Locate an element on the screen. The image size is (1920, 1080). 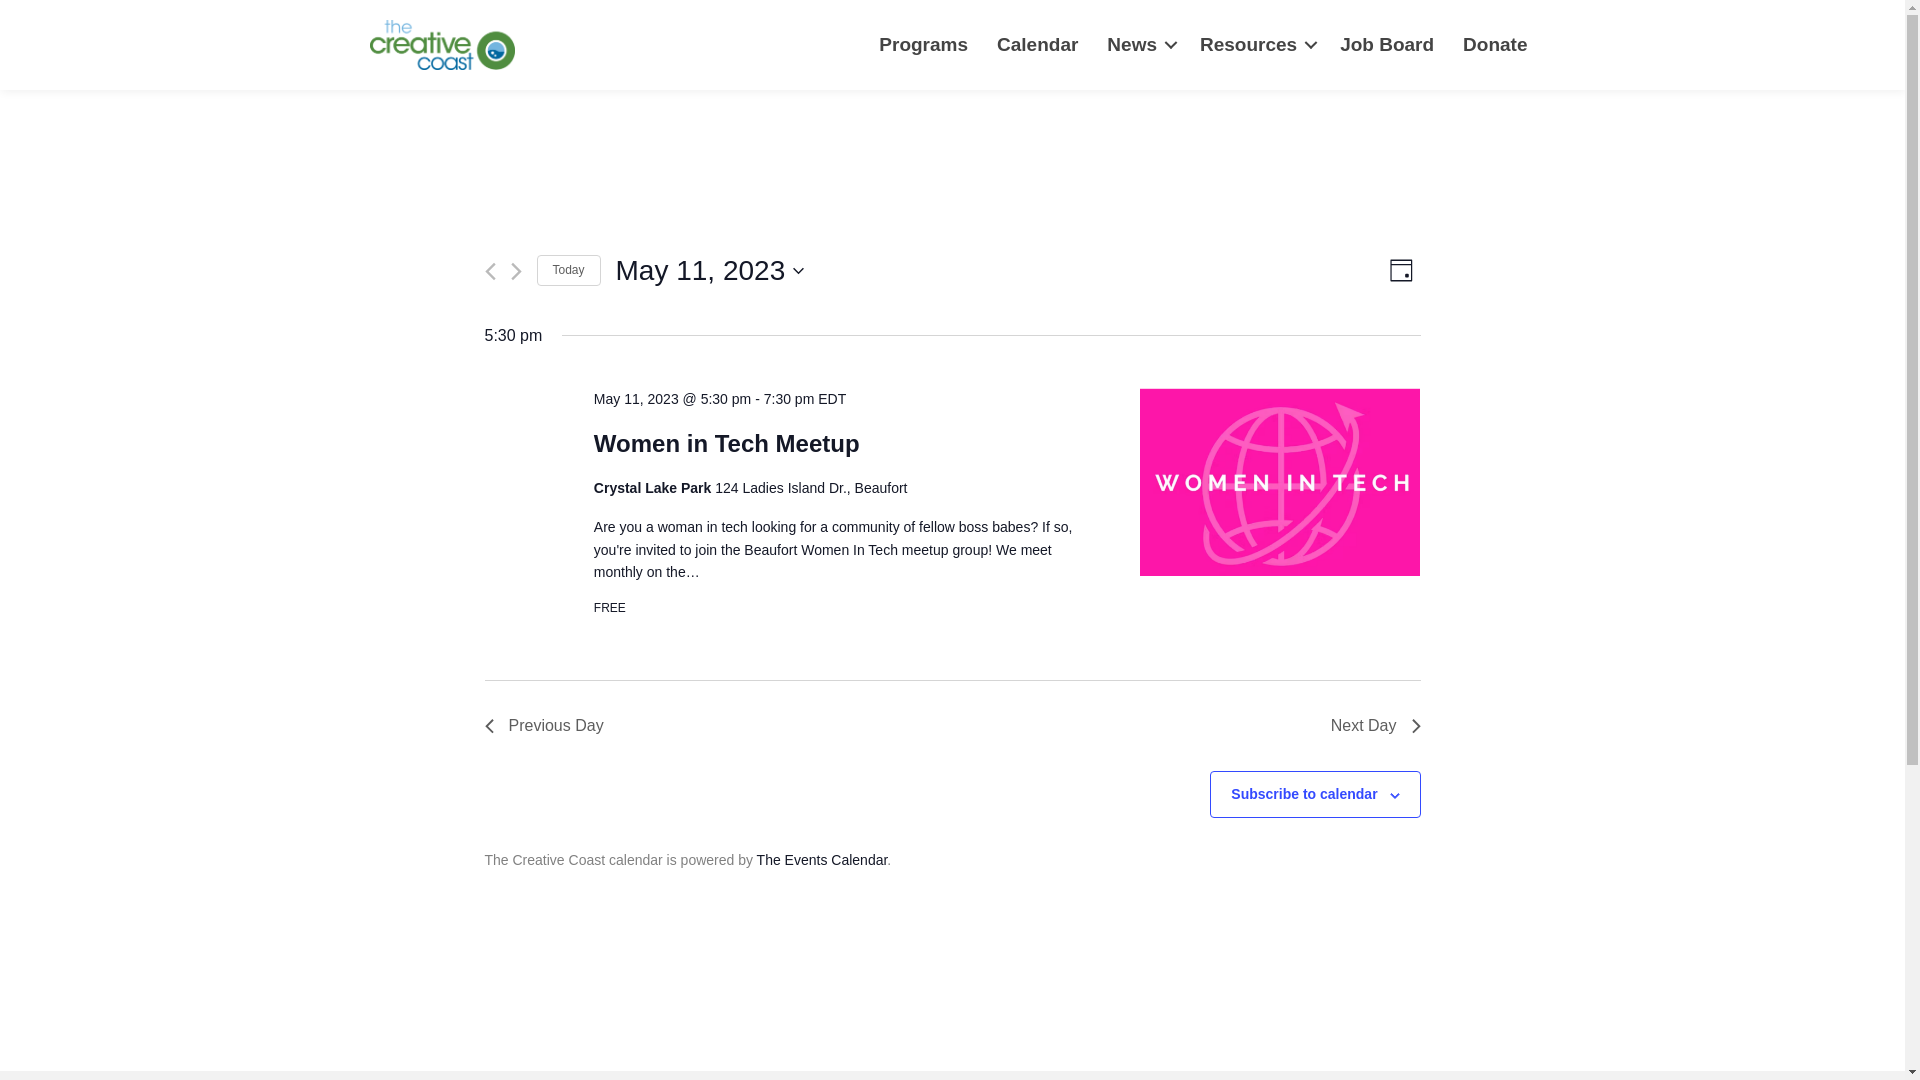
Programs is located at coordinates (923, 46).